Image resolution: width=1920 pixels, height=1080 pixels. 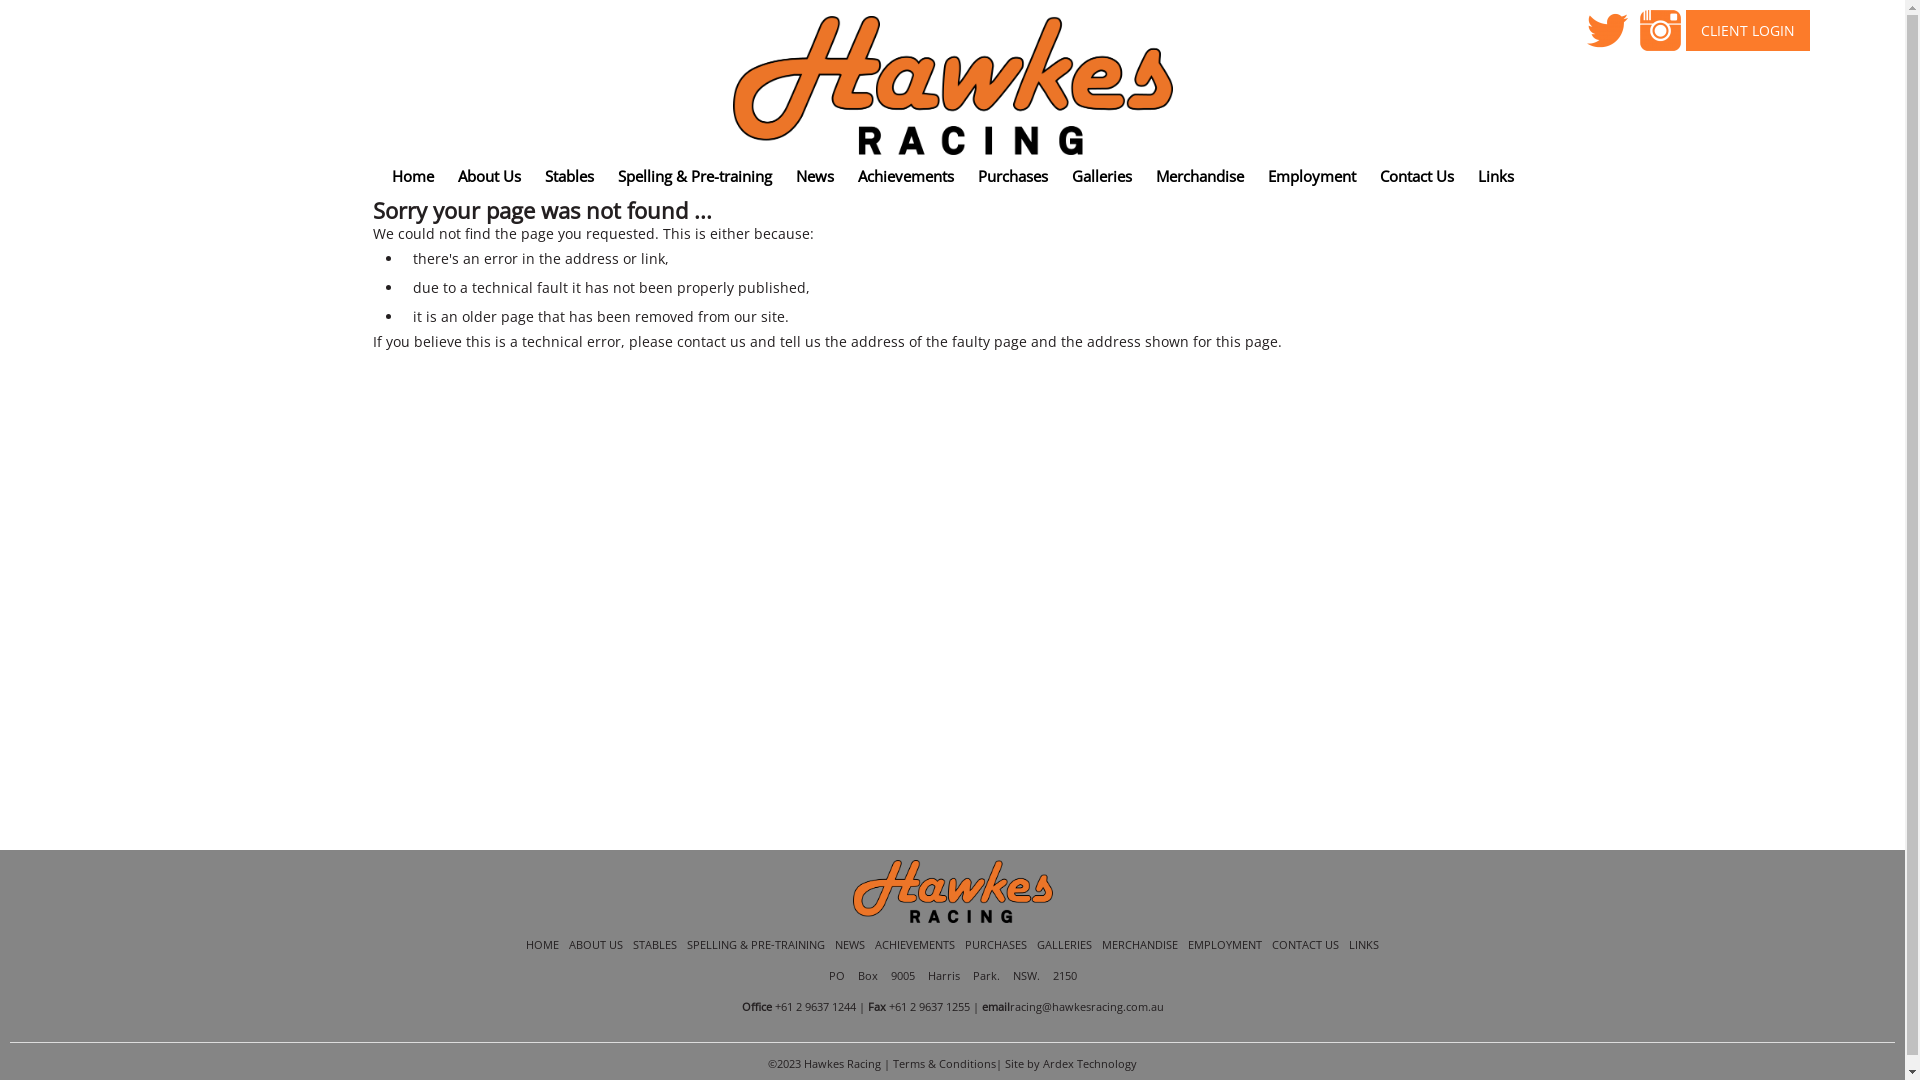 What do you see at coordinates (815, 176) in the screenshot?
I see `News` at bounding box center [815, 176].